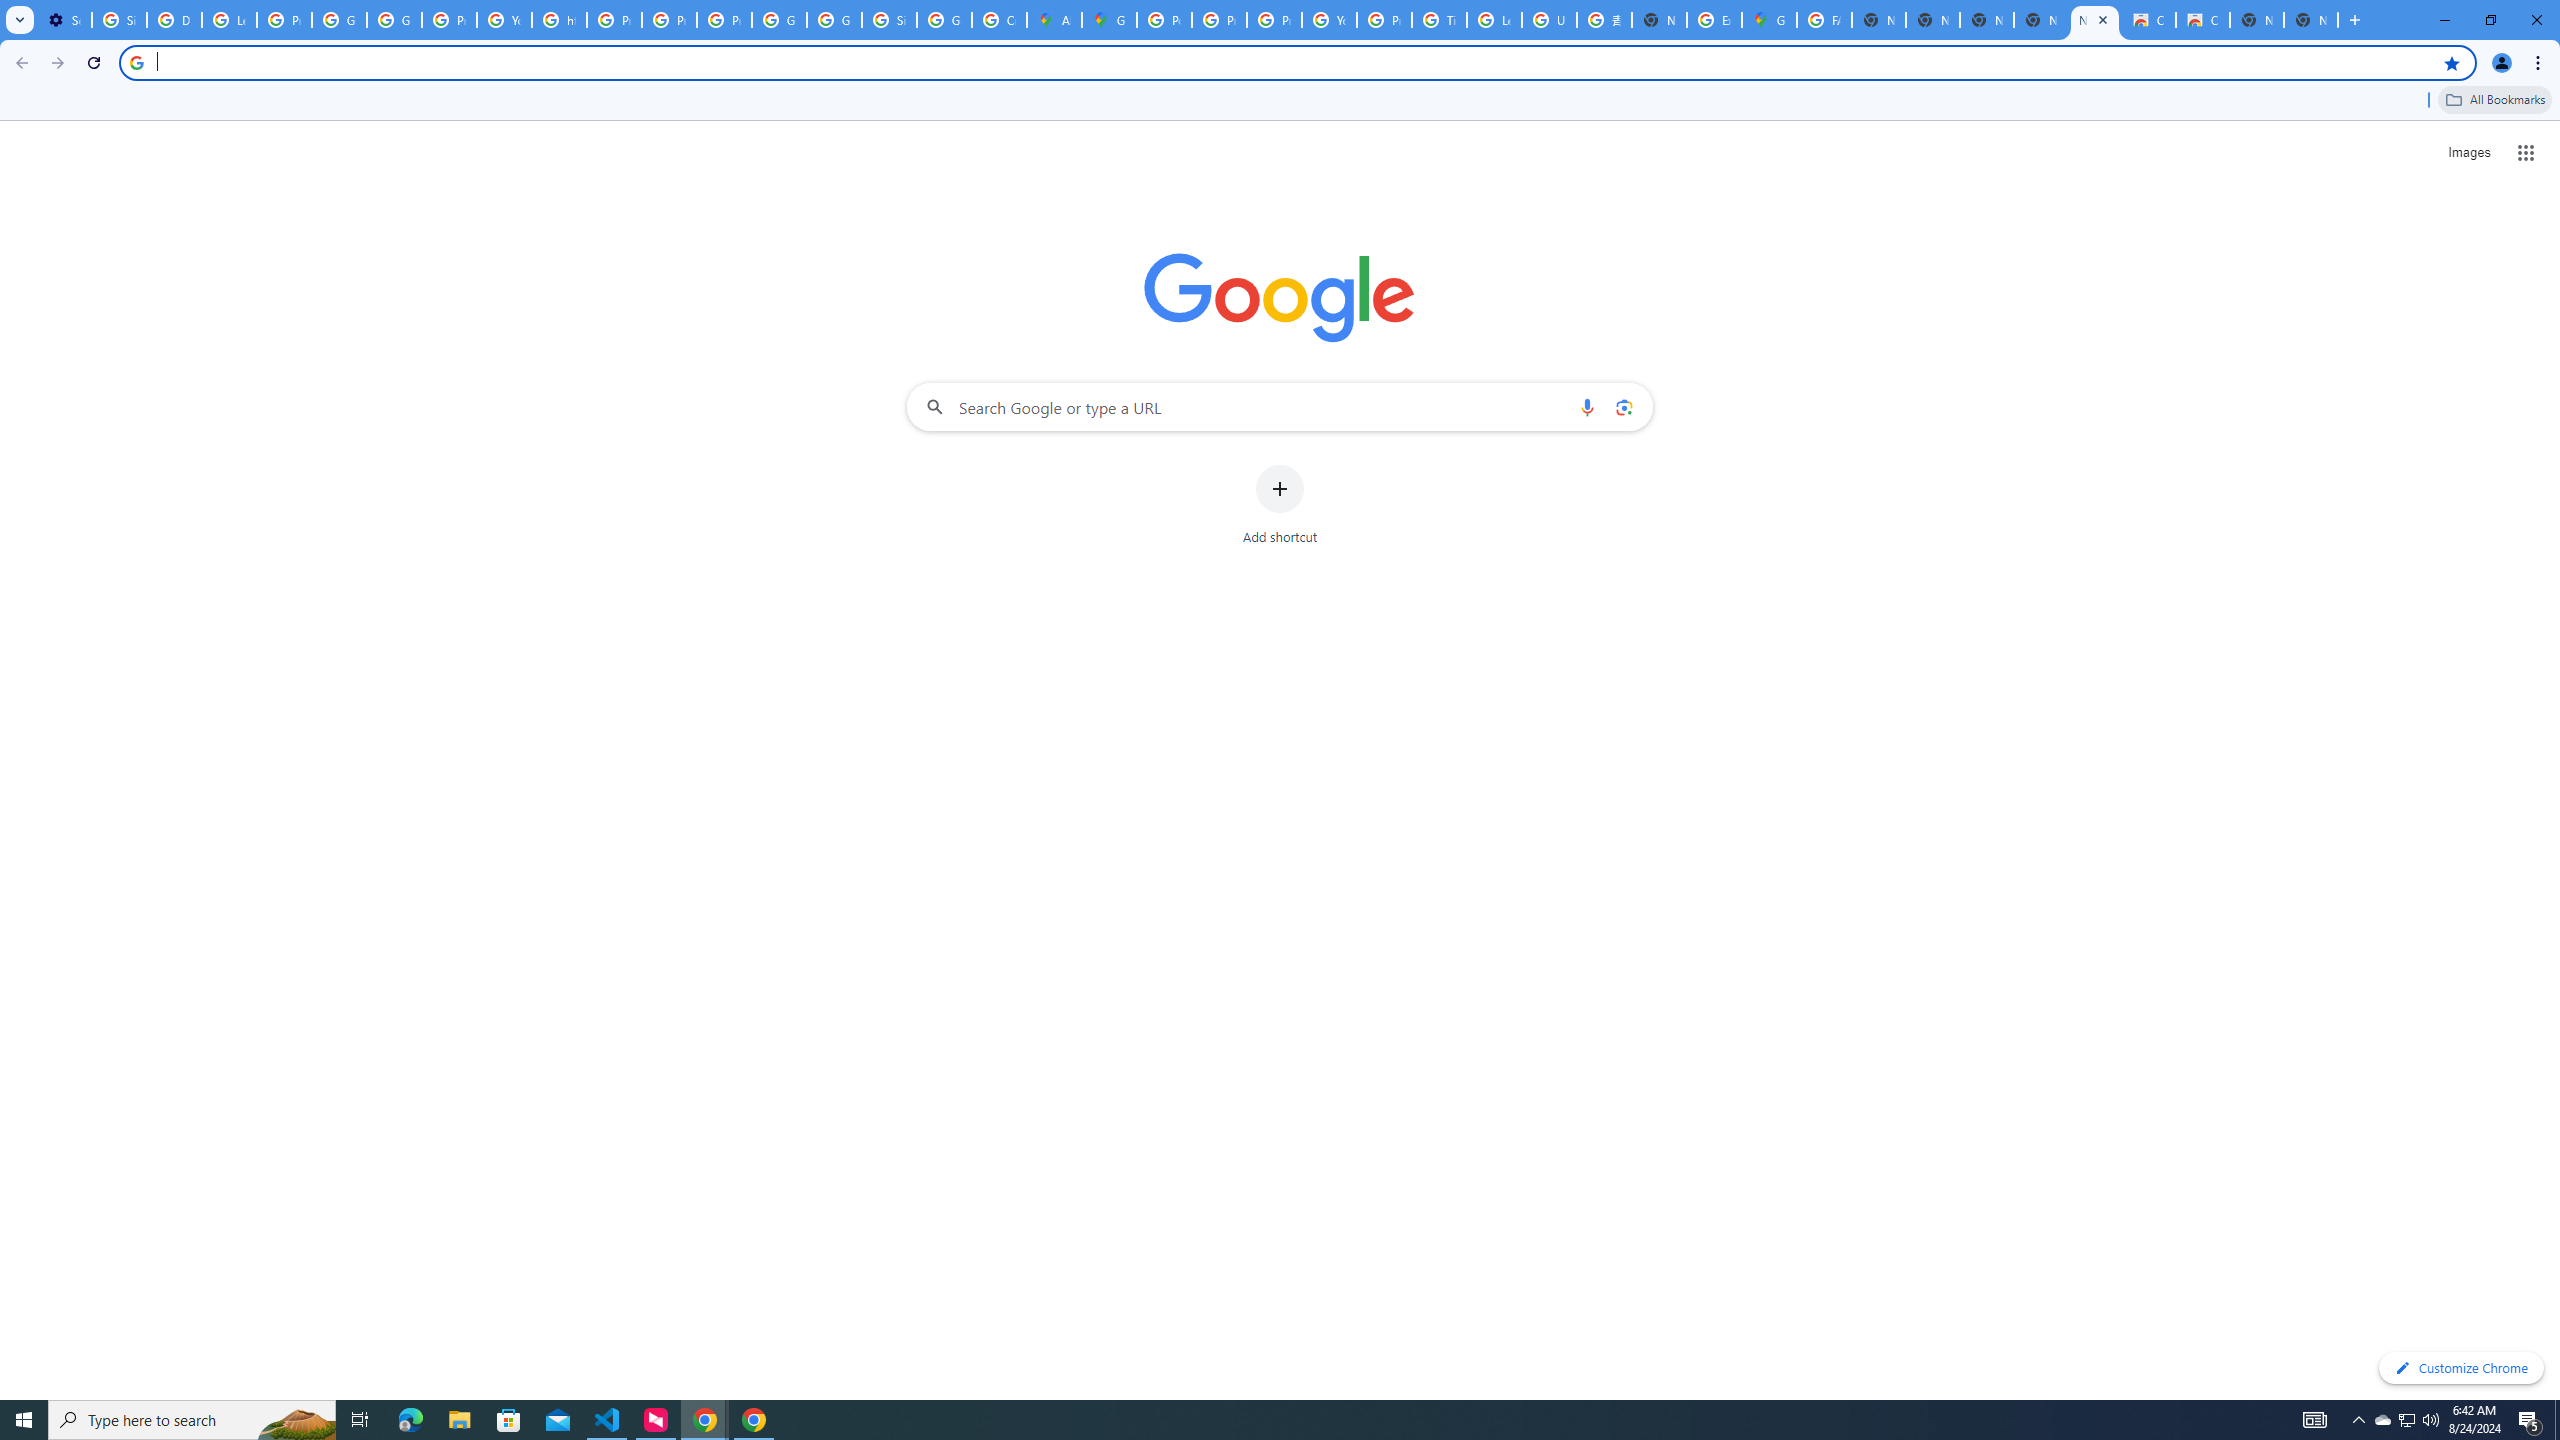  What do you see at coordinates (1109, 20) in the screenshot?
I see `Google Maps` at bounding box center [1109, 20].